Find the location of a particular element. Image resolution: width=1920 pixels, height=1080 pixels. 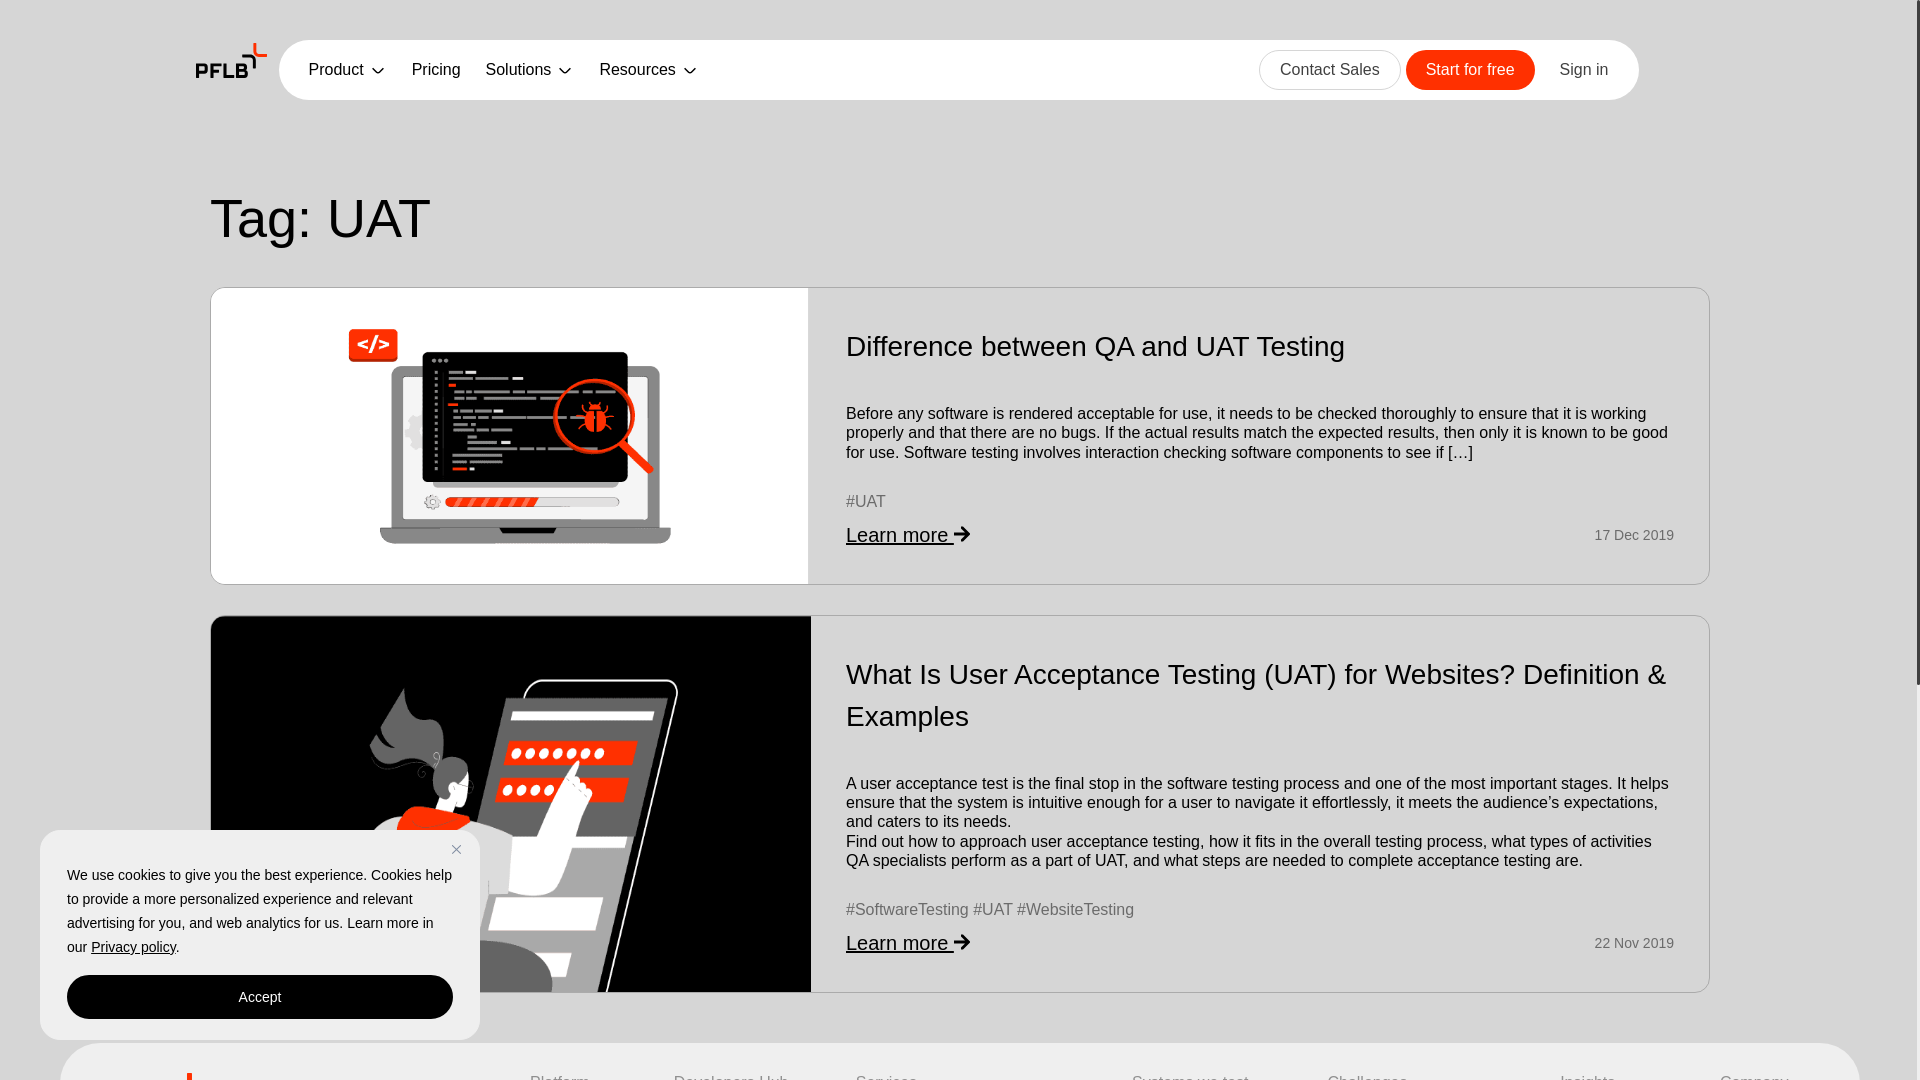

Resources is located at coordinates (648, 70).